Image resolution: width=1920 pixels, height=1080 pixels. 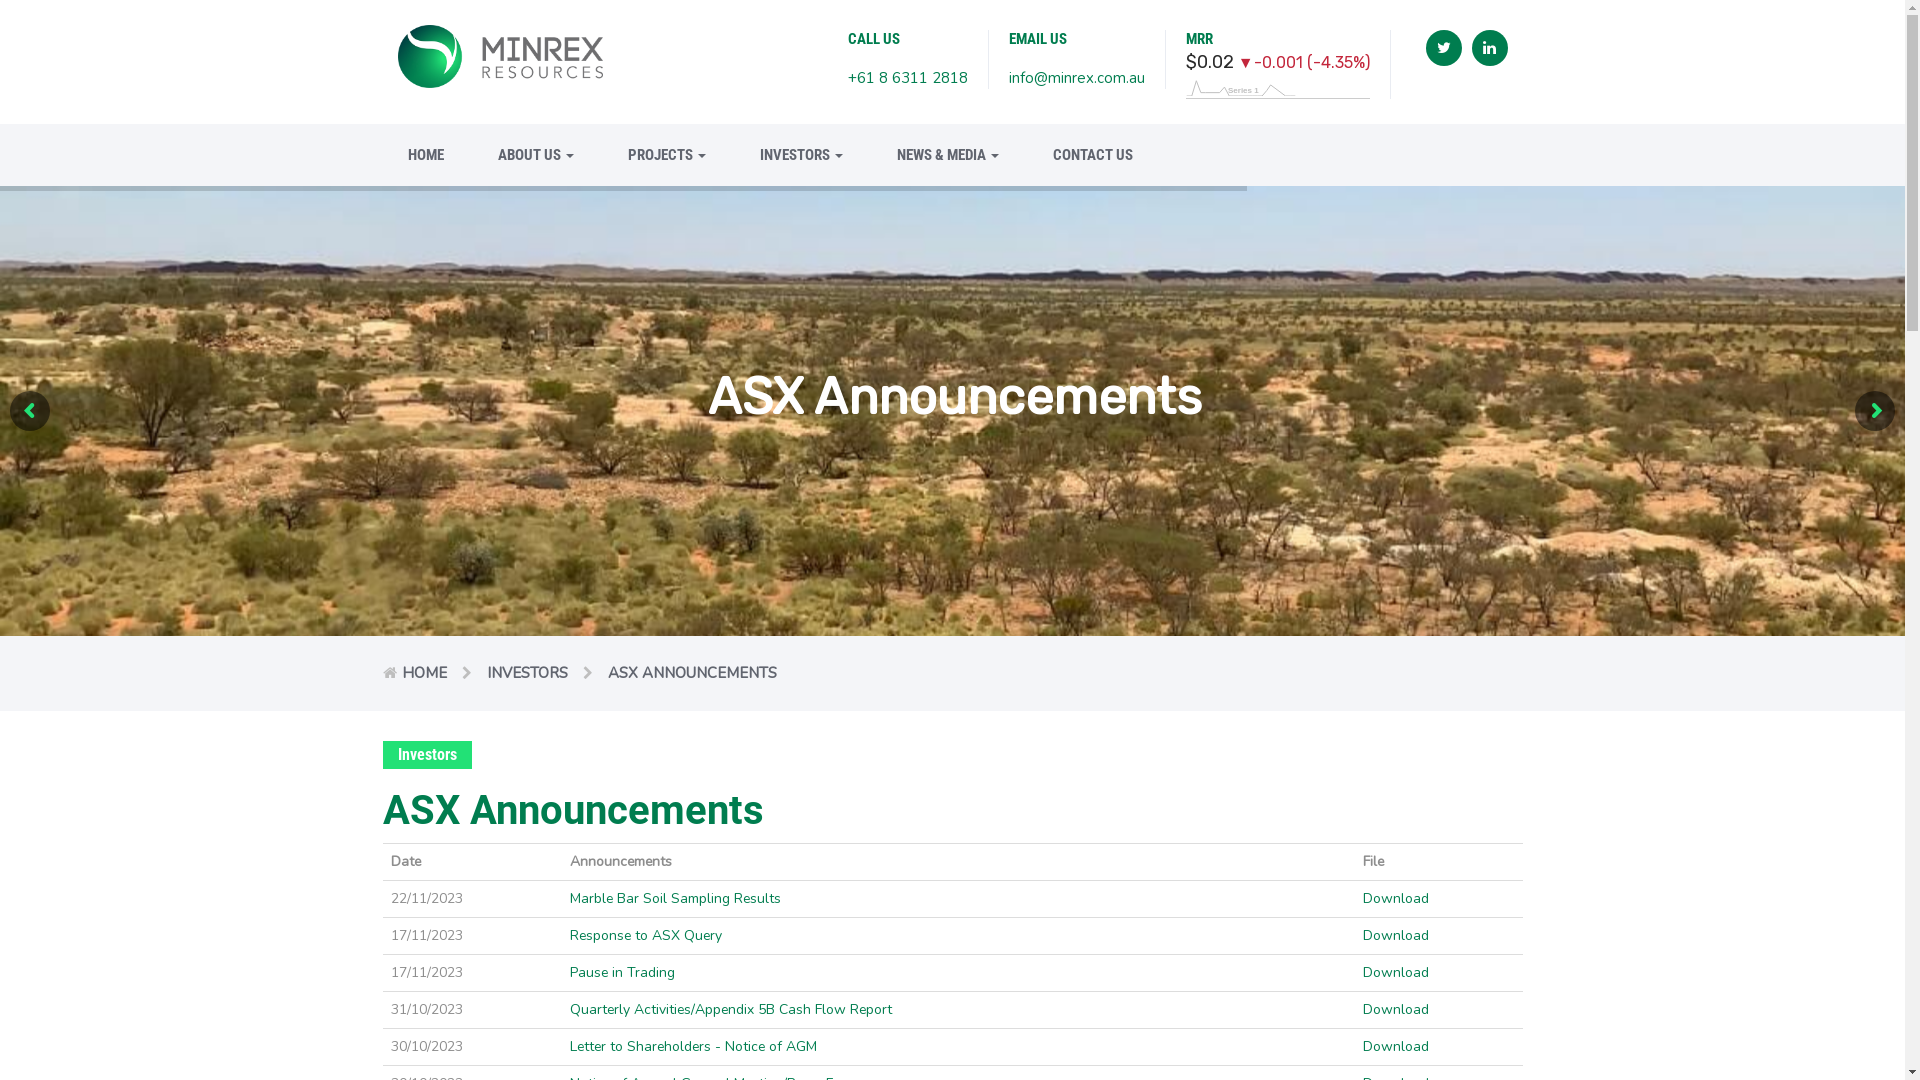 What do you see at coordinates (694, 1046) in the screenshot?
I see `Letter to Shareholders - Notice of AGM` at bounding box center [694, 1046].